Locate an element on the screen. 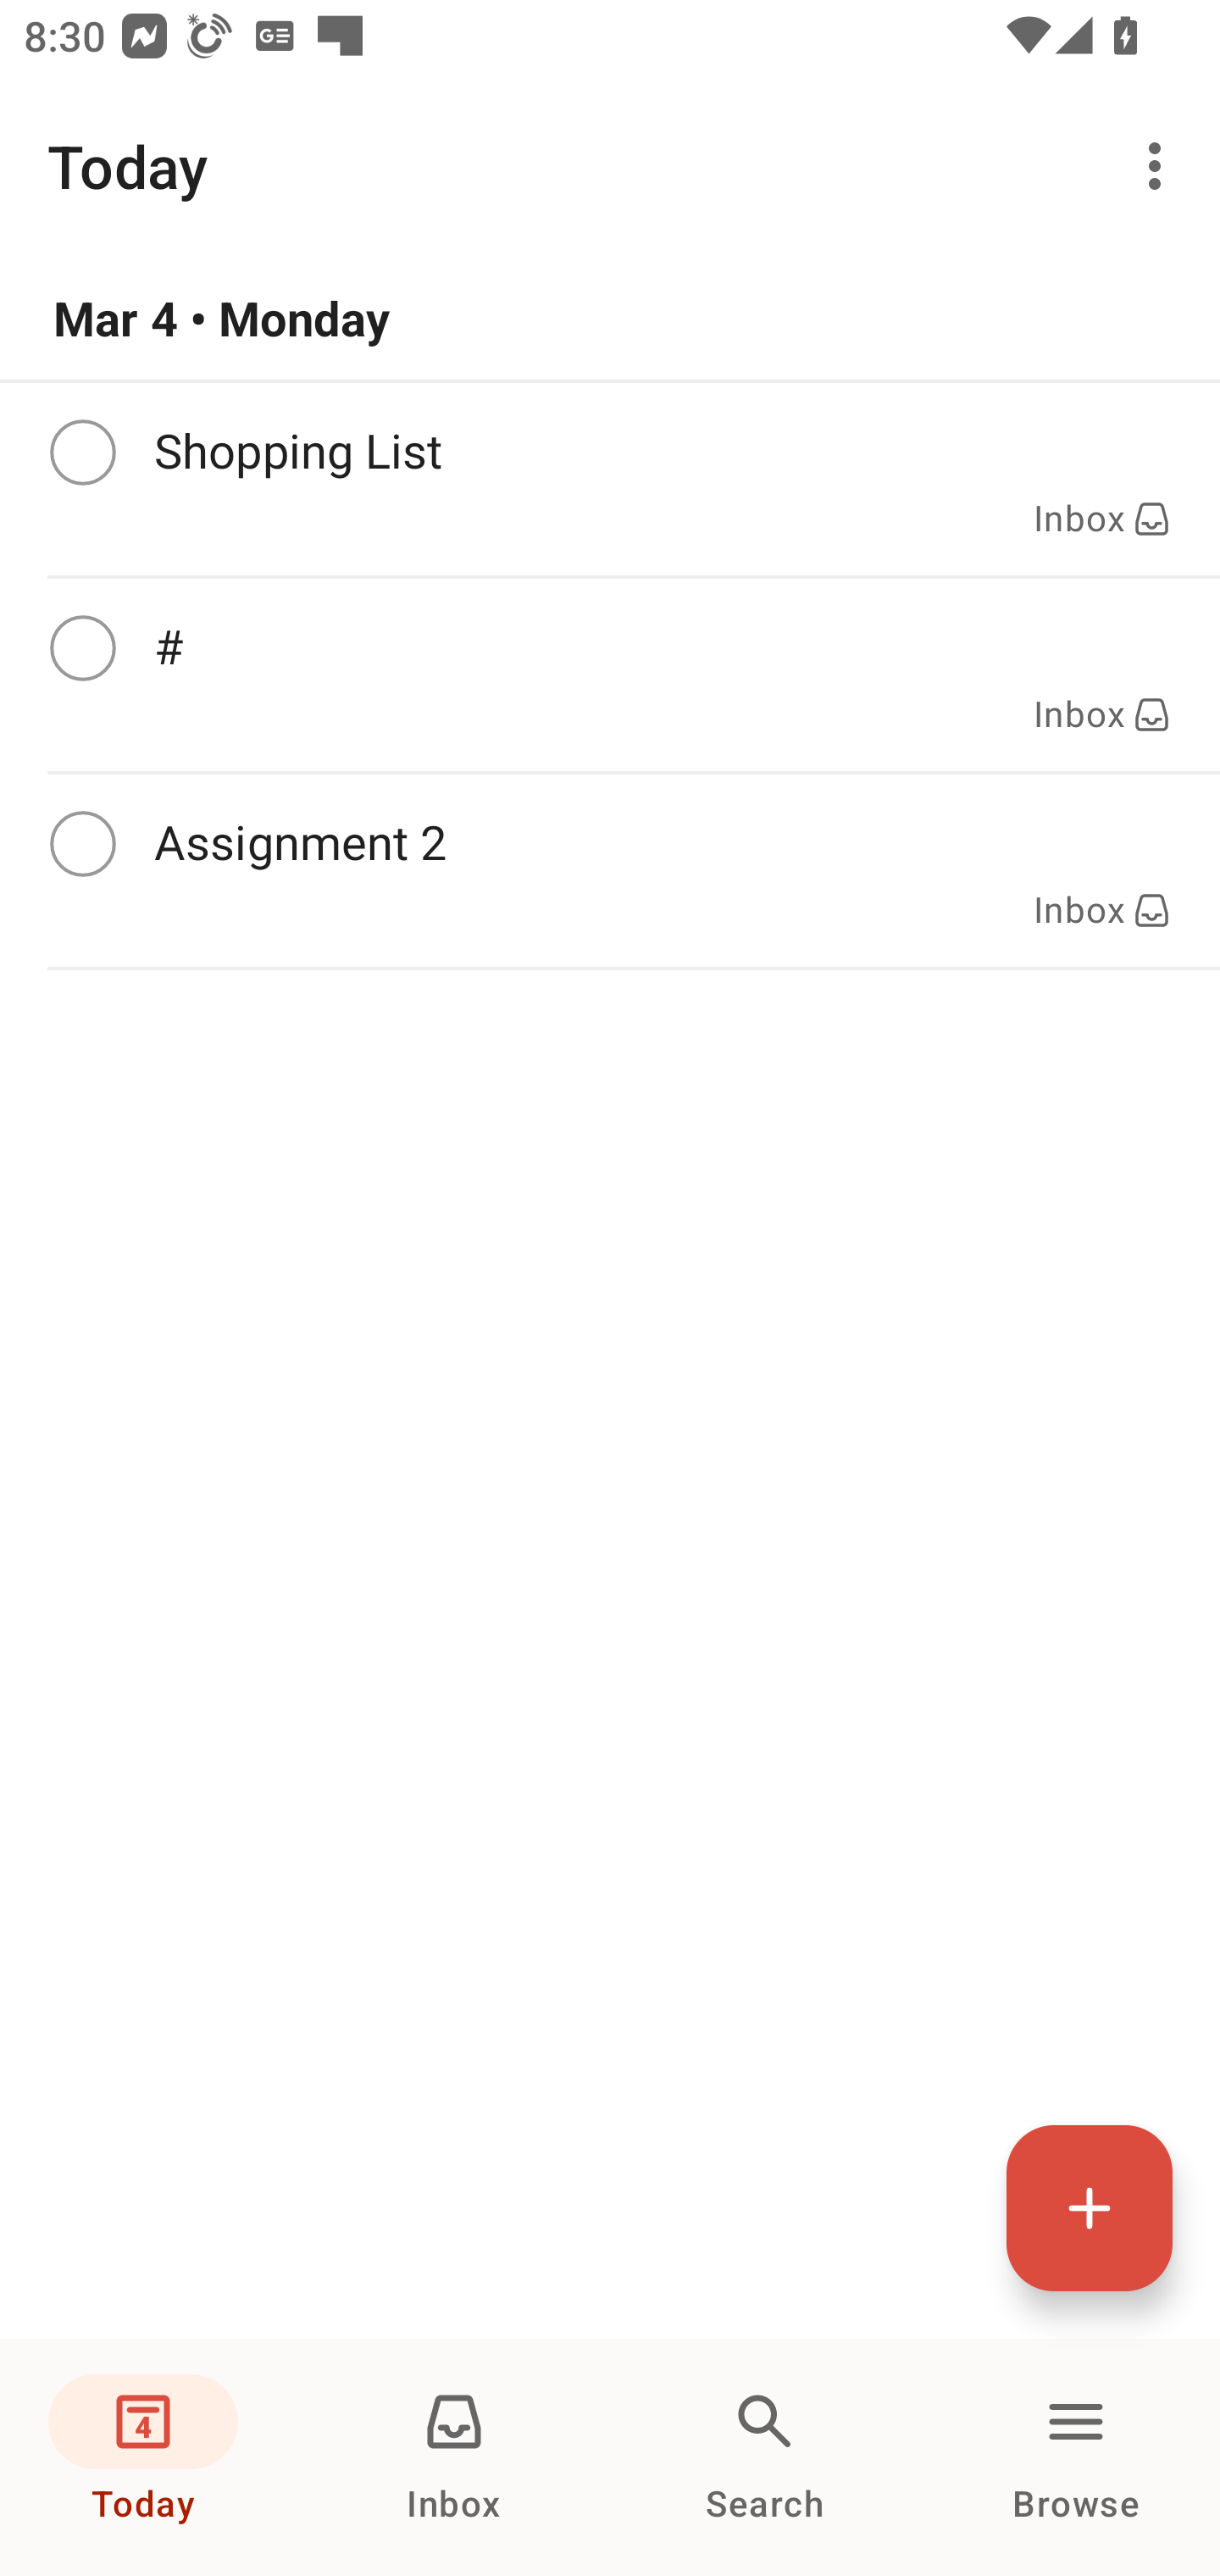  Complete is located at coordinates (82, 844).